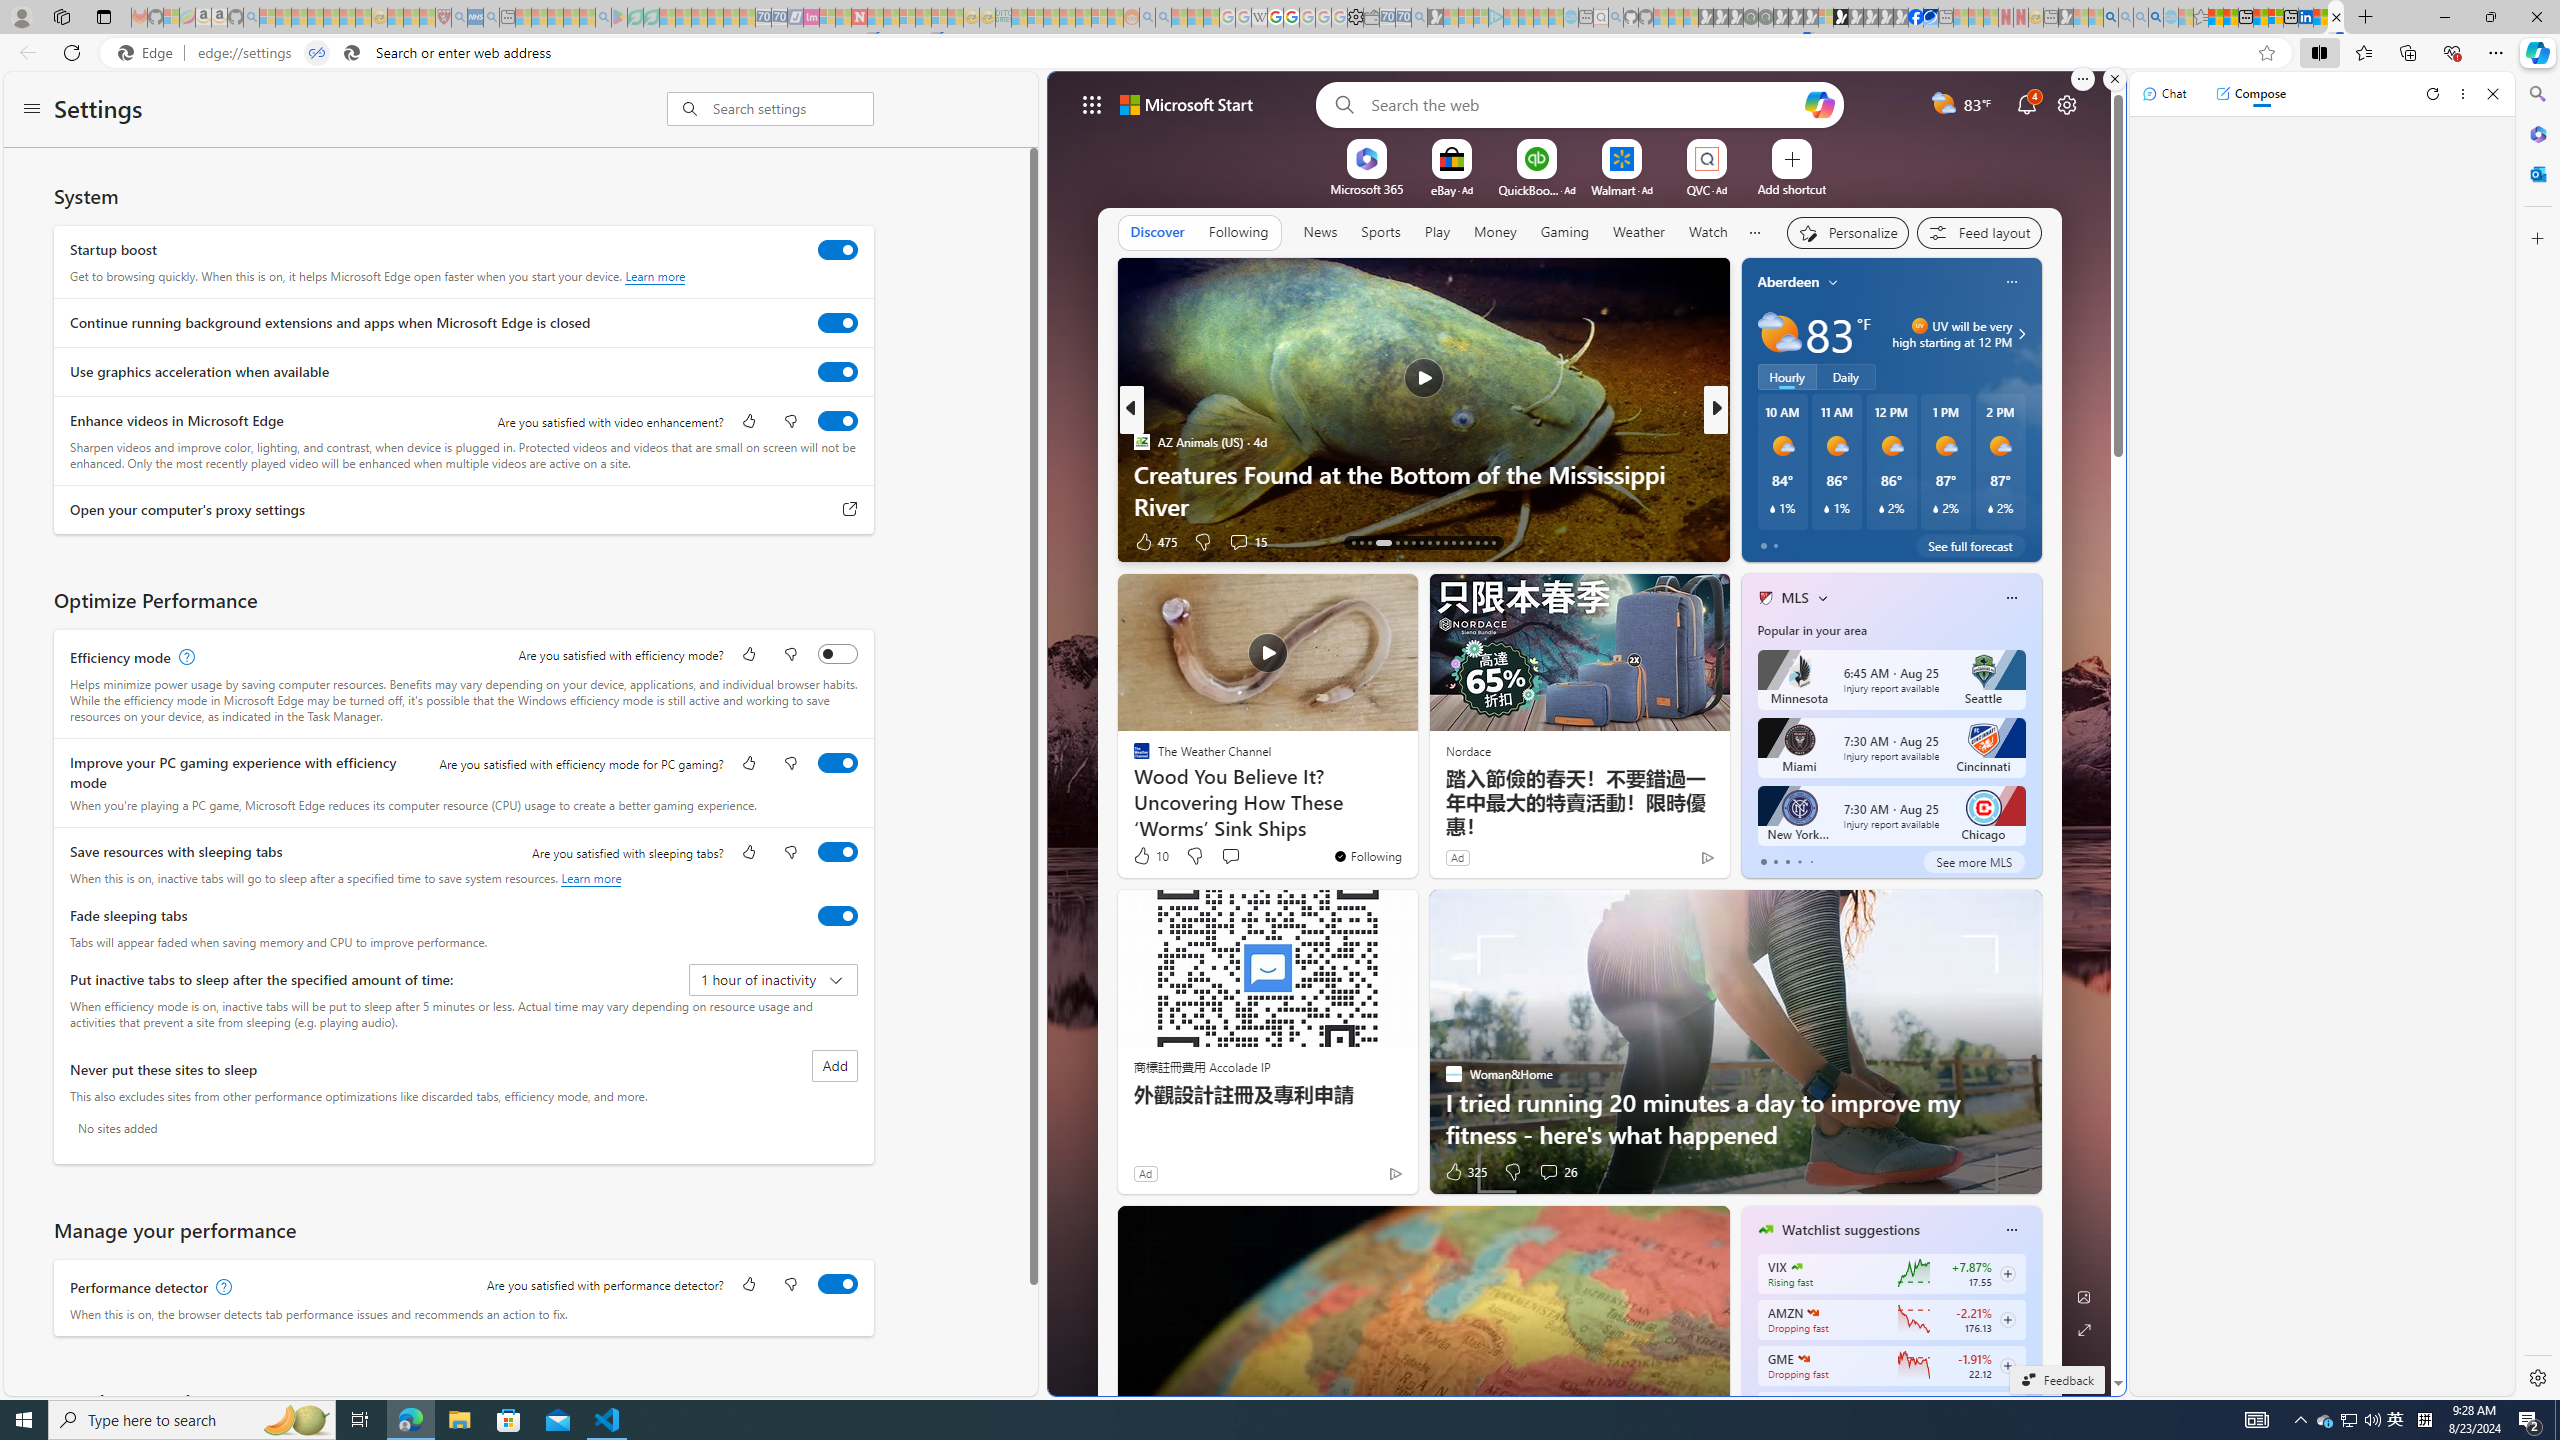 The height and width of the screenshot is (1440, 2560). What do you see at coordinates (2038, 505) in the screenshot?
I see `15 Times Snakes Messed With The Wrong Opponent` at bounding box center [2038, 505].